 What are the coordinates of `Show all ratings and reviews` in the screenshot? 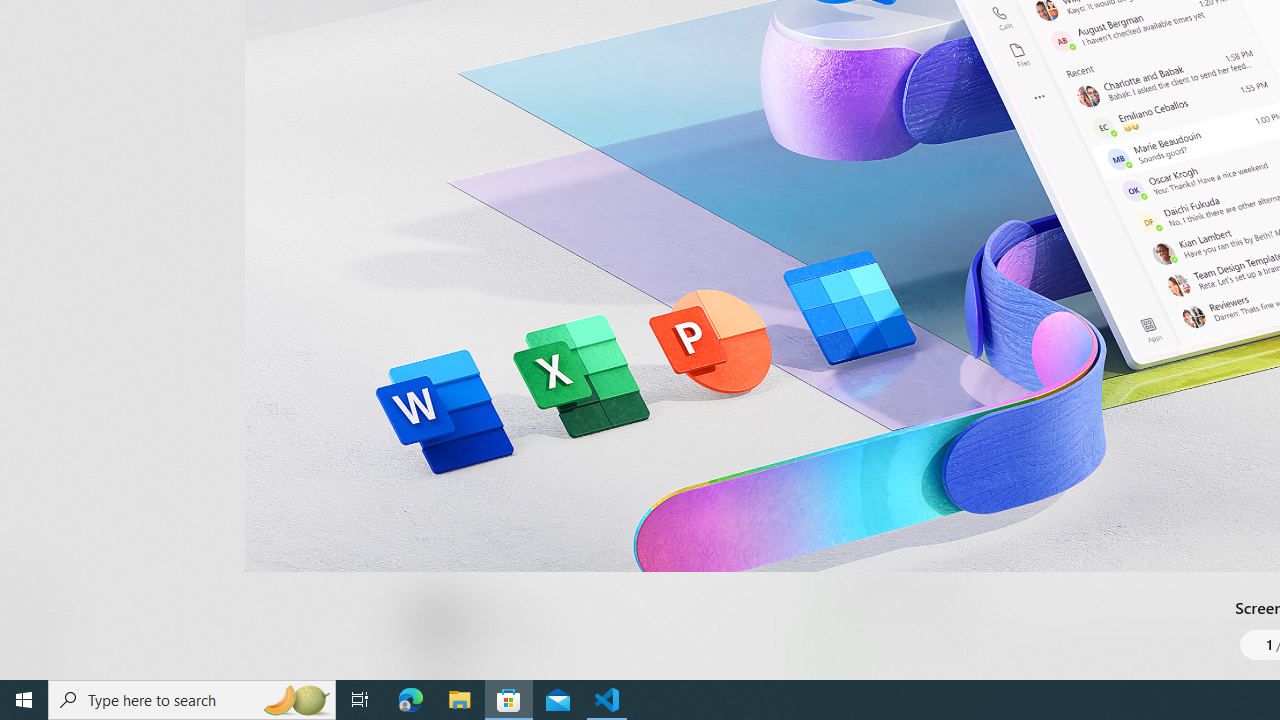 It's located at (838, 208).